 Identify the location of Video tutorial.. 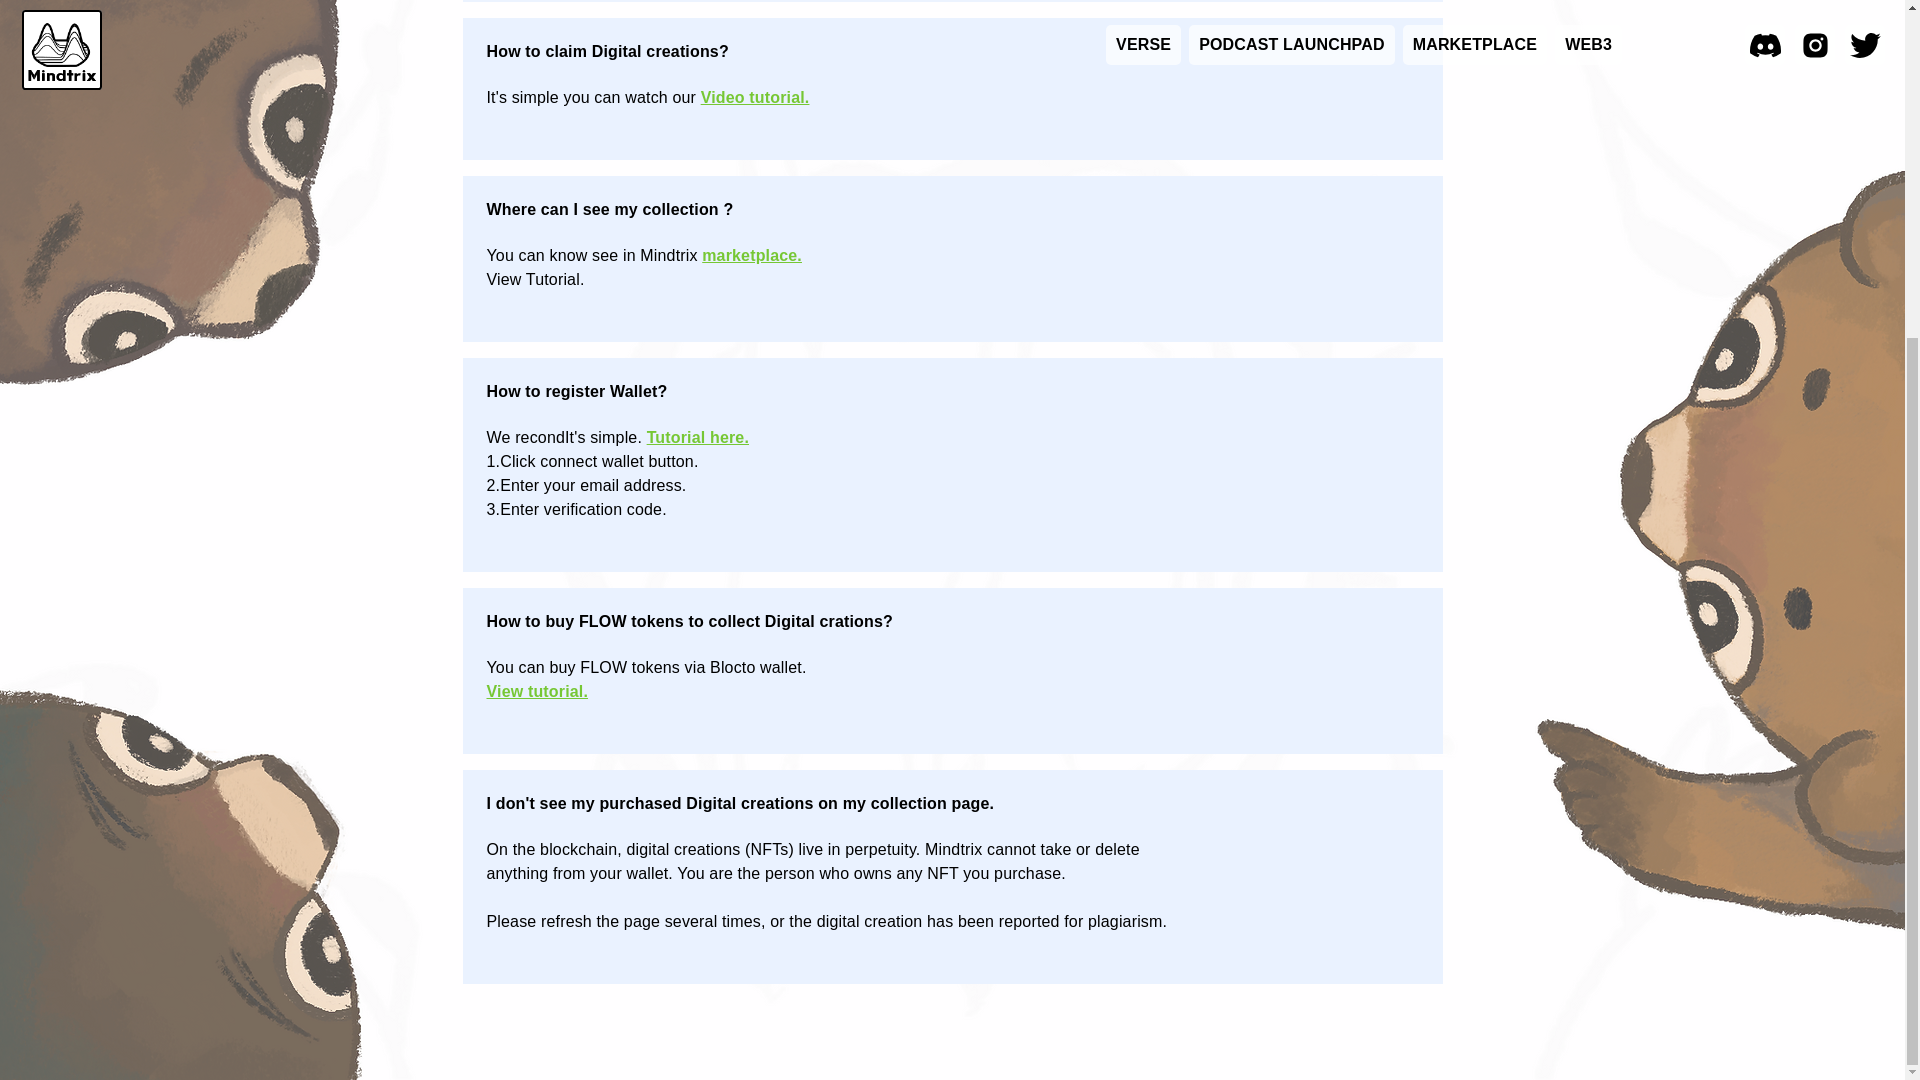
(755, 96).